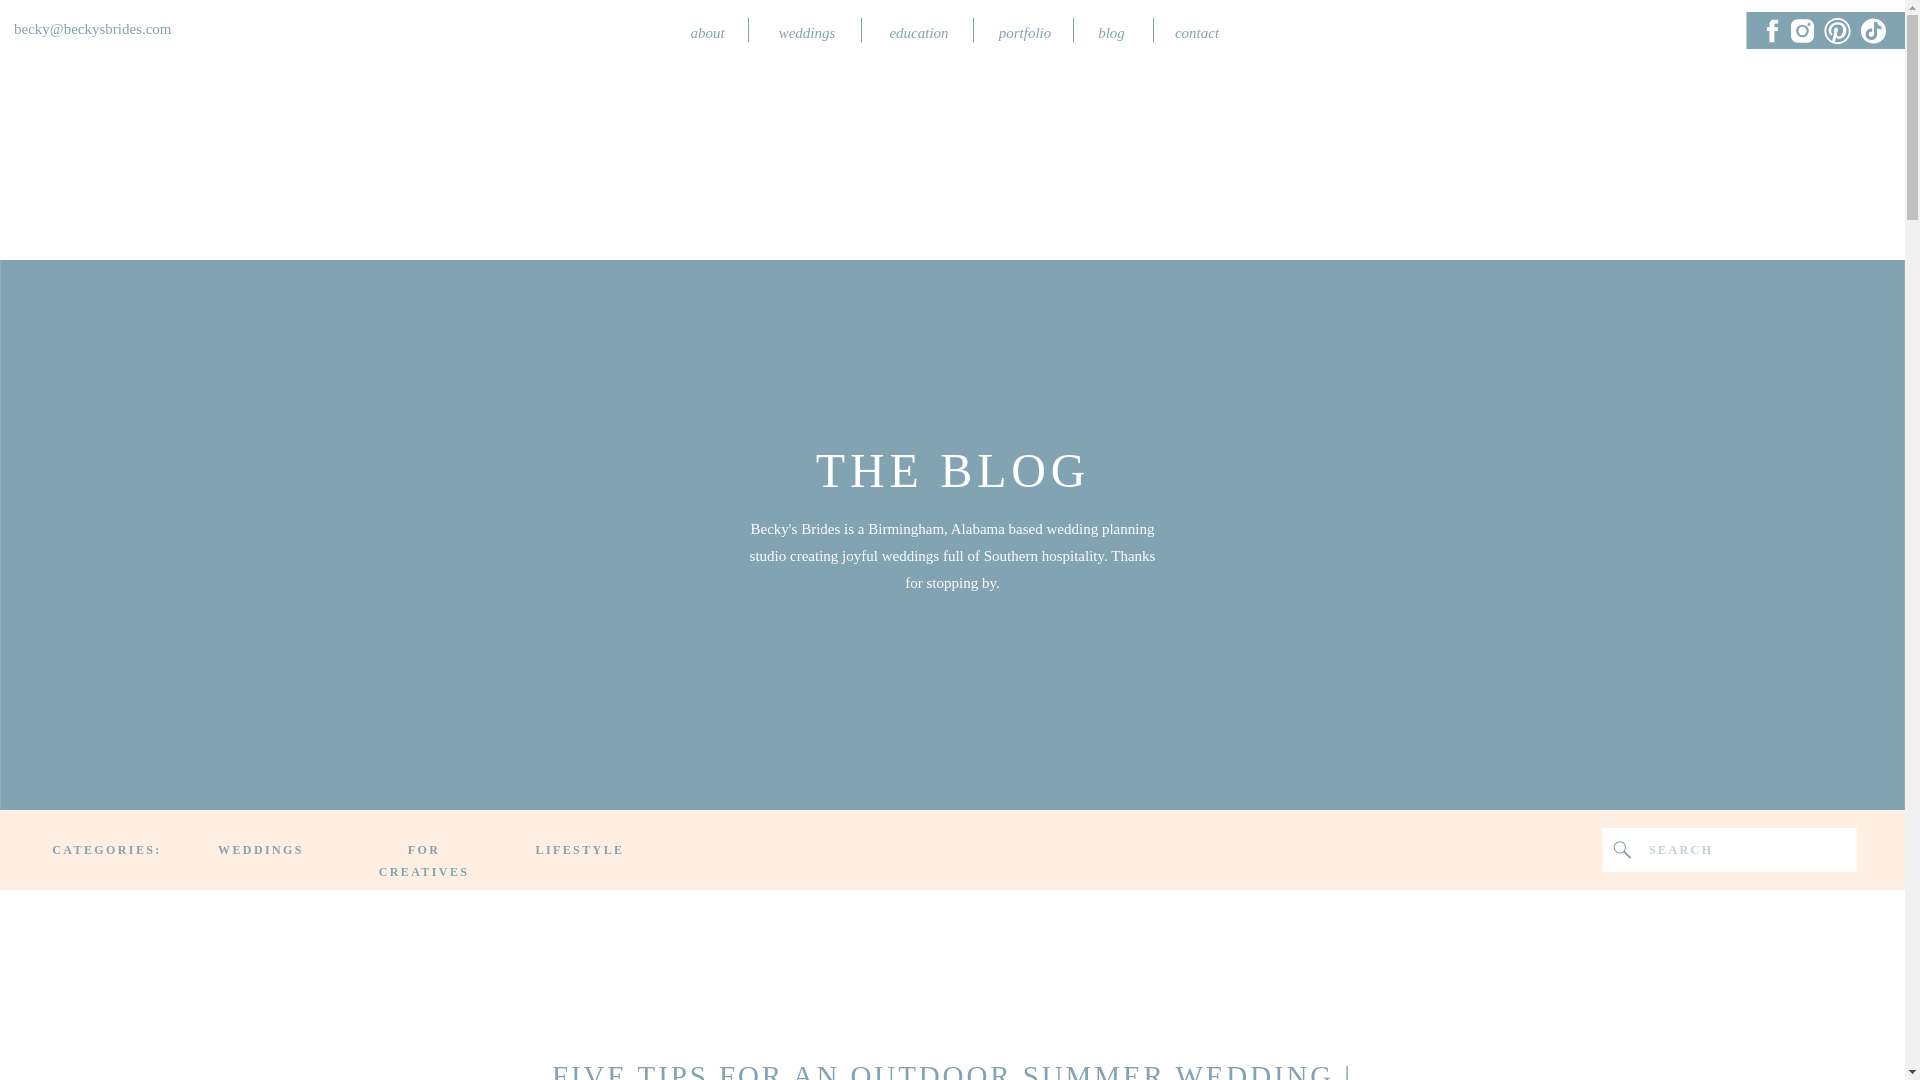 This screenshot has height=1080, width=1920. Describe the element at coordinates (580, 850) in the screenshot. I see `LIFESTYLE` at that location.